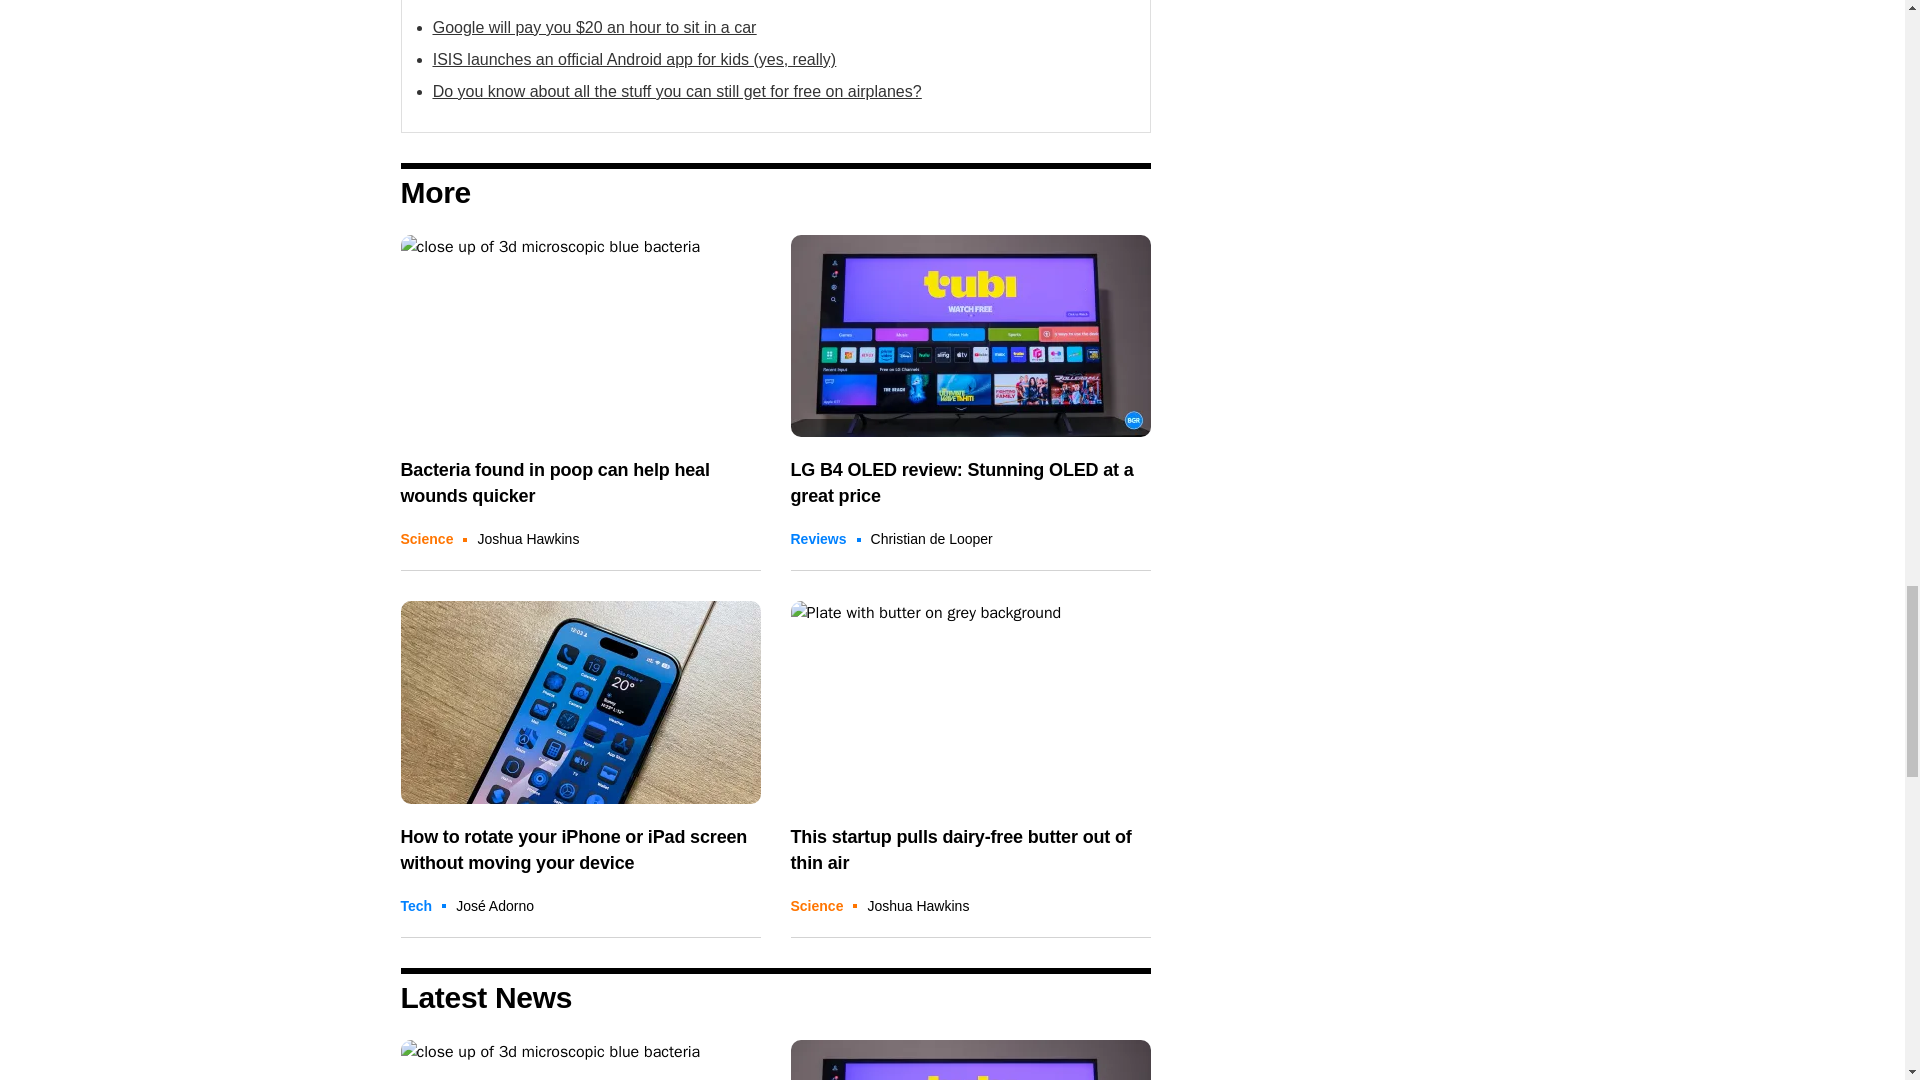  I want to click on LG B4 OLED Review, so click(970, 336).